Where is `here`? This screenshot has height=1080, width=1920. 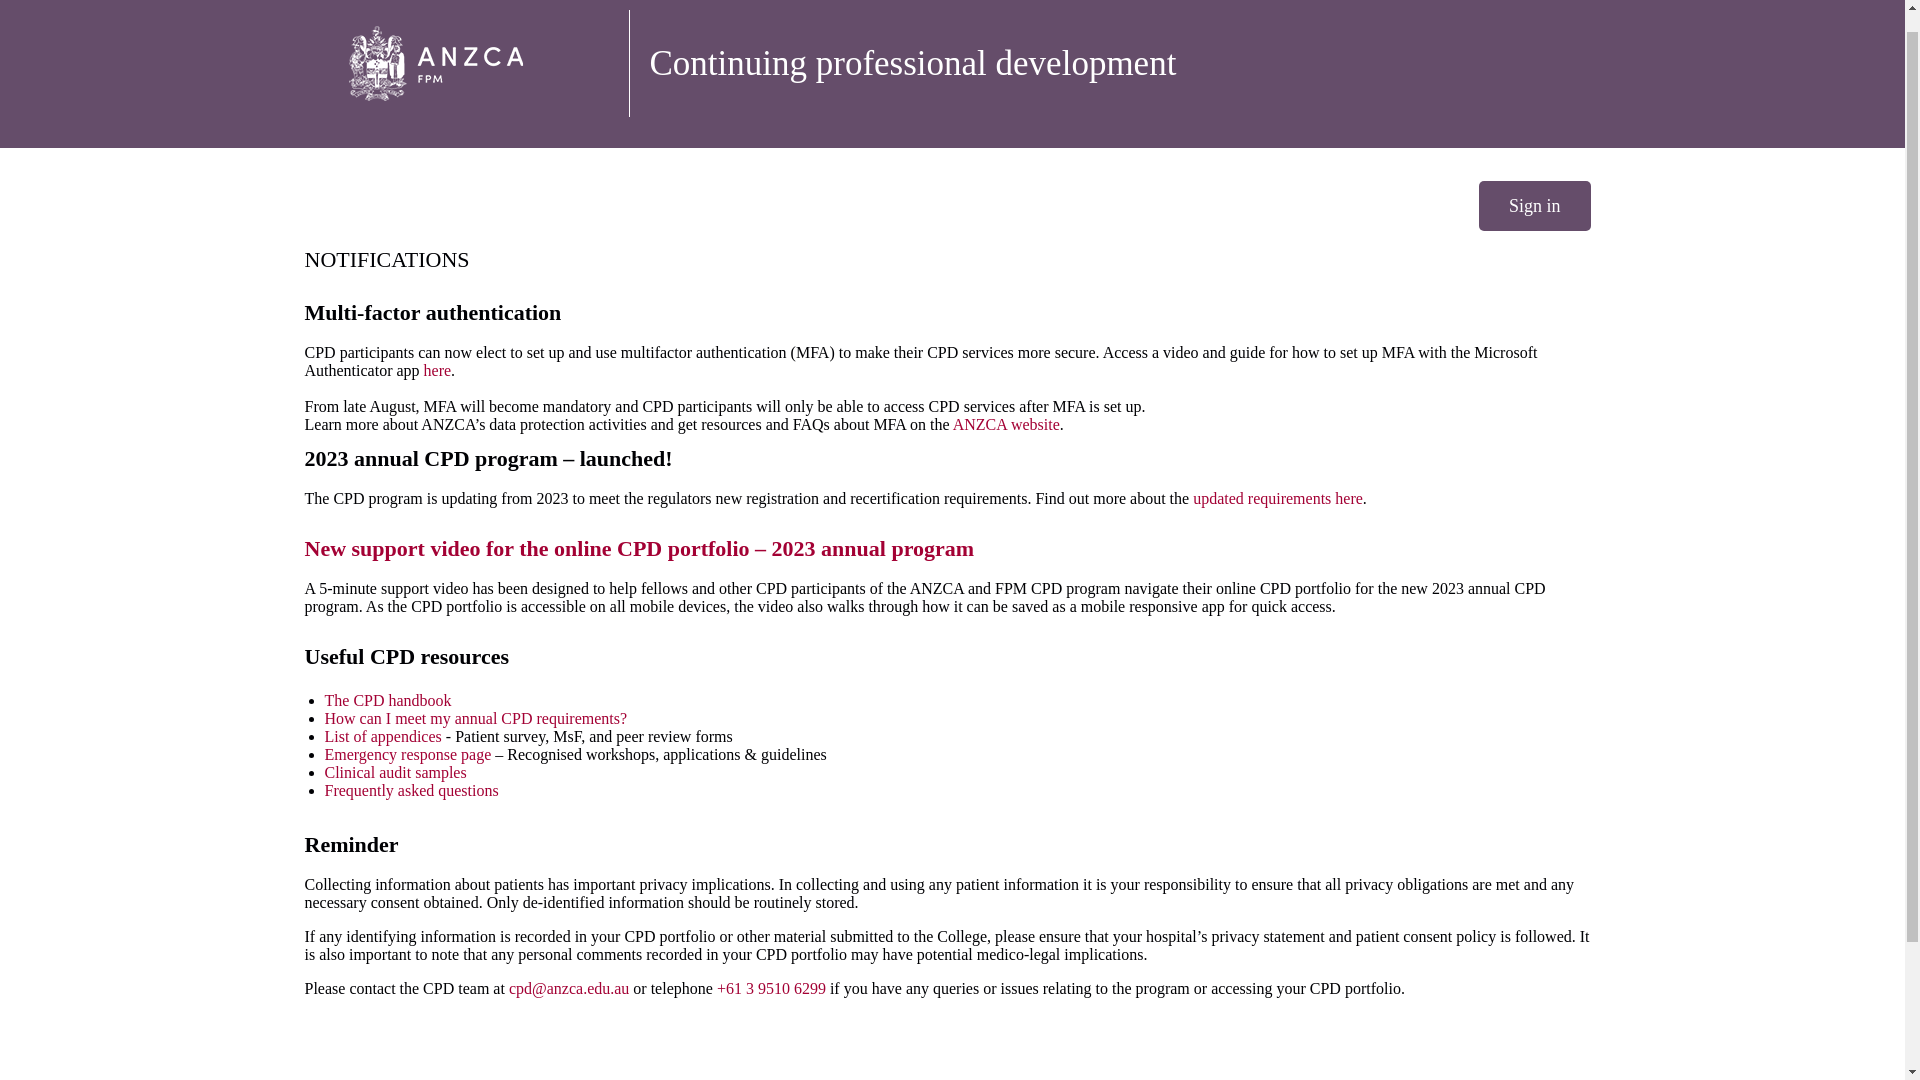 here is located at coordinates (438, 370).